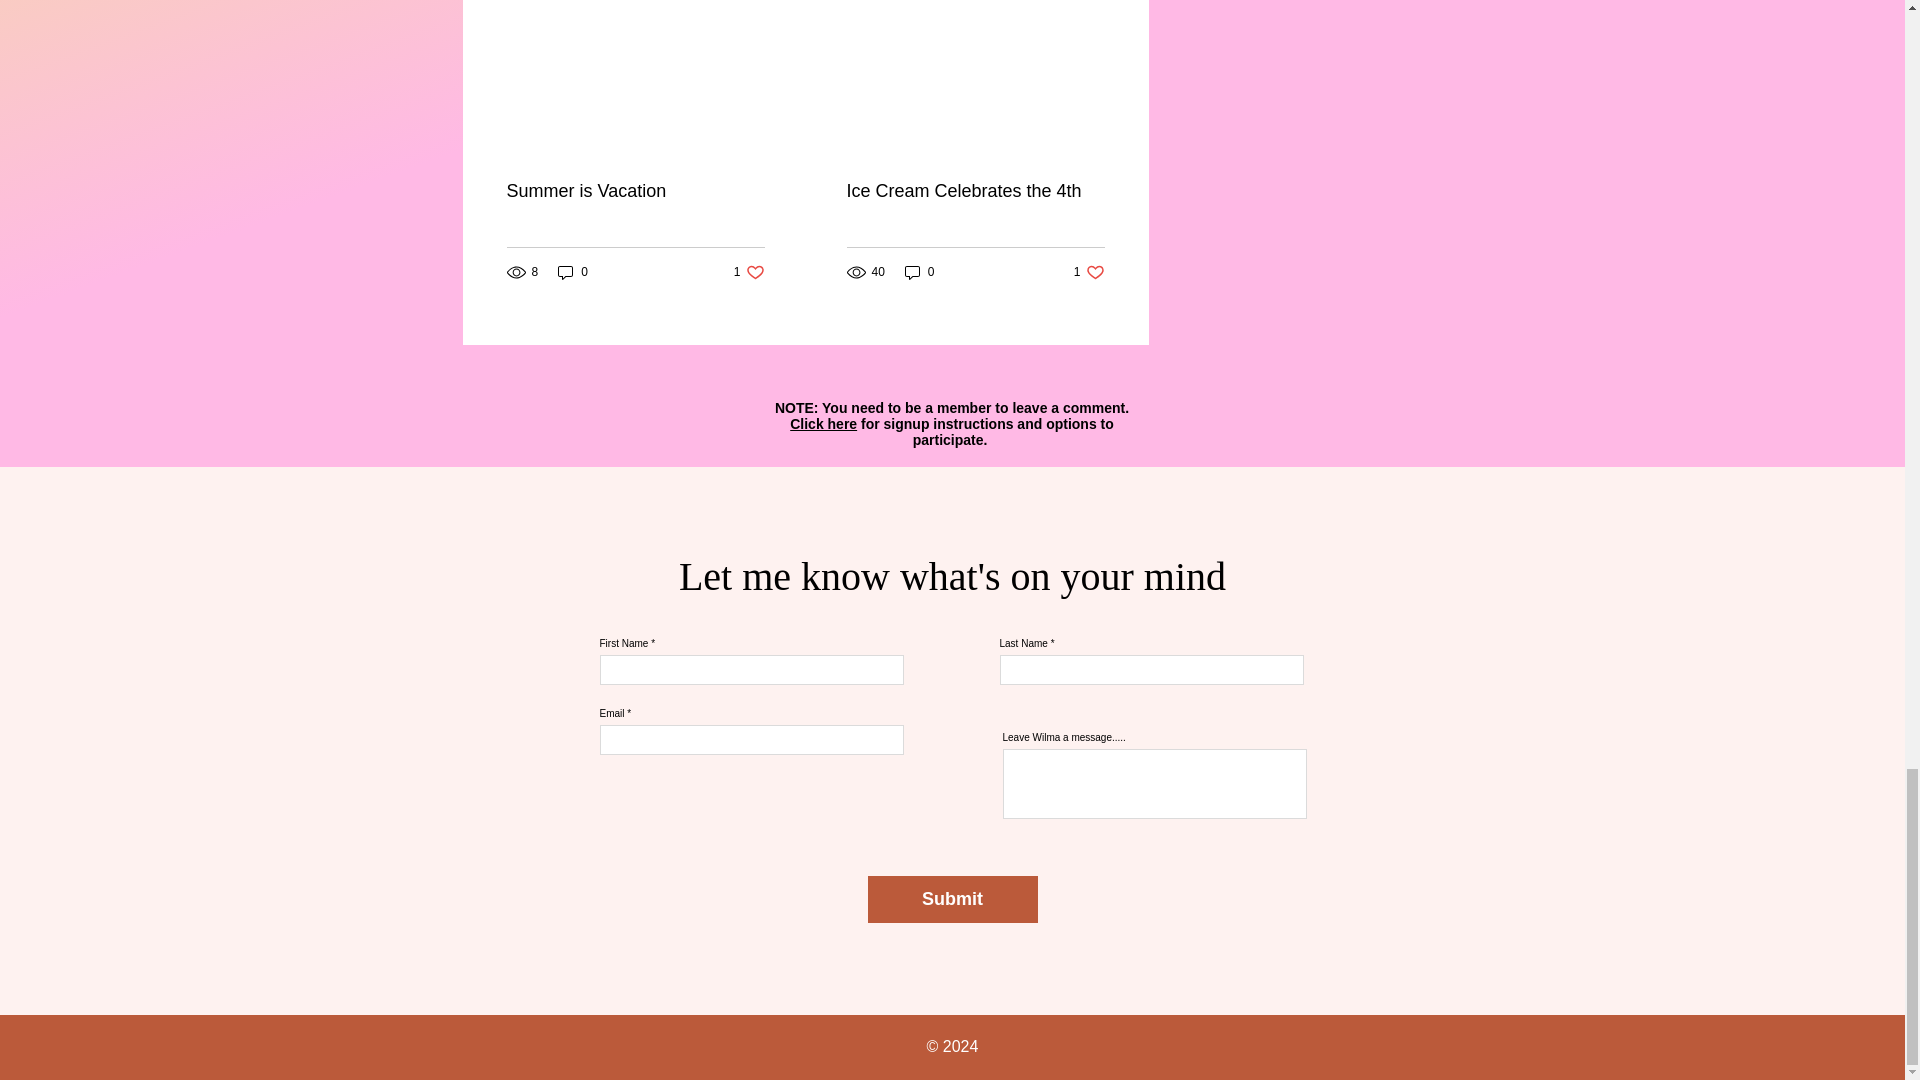 The image size is (1920, 1080). Describe the element at coordinates (975, 191) in the screenshot. I see `Summer is Vacation` at that location.